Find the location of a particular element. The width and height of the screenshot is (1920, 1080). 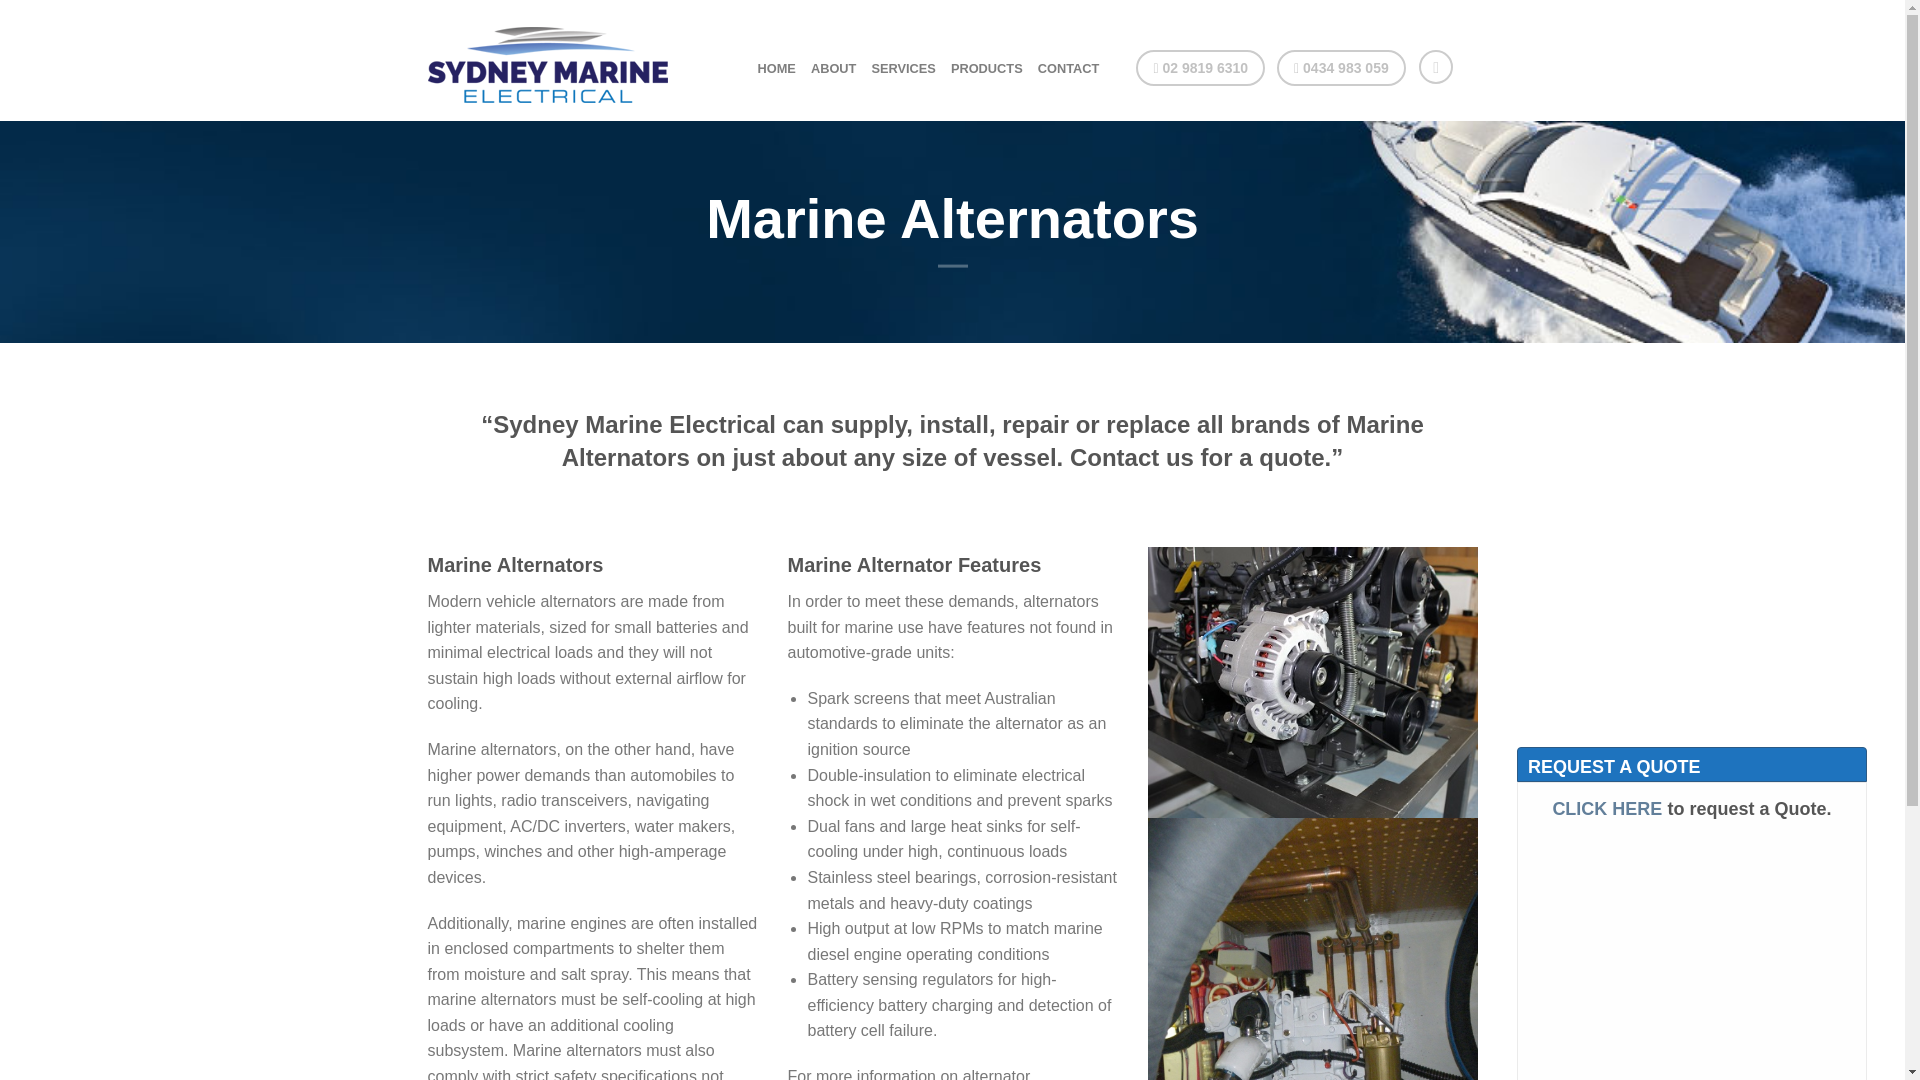

PRODUCTS is located at coordinates (986, 68).